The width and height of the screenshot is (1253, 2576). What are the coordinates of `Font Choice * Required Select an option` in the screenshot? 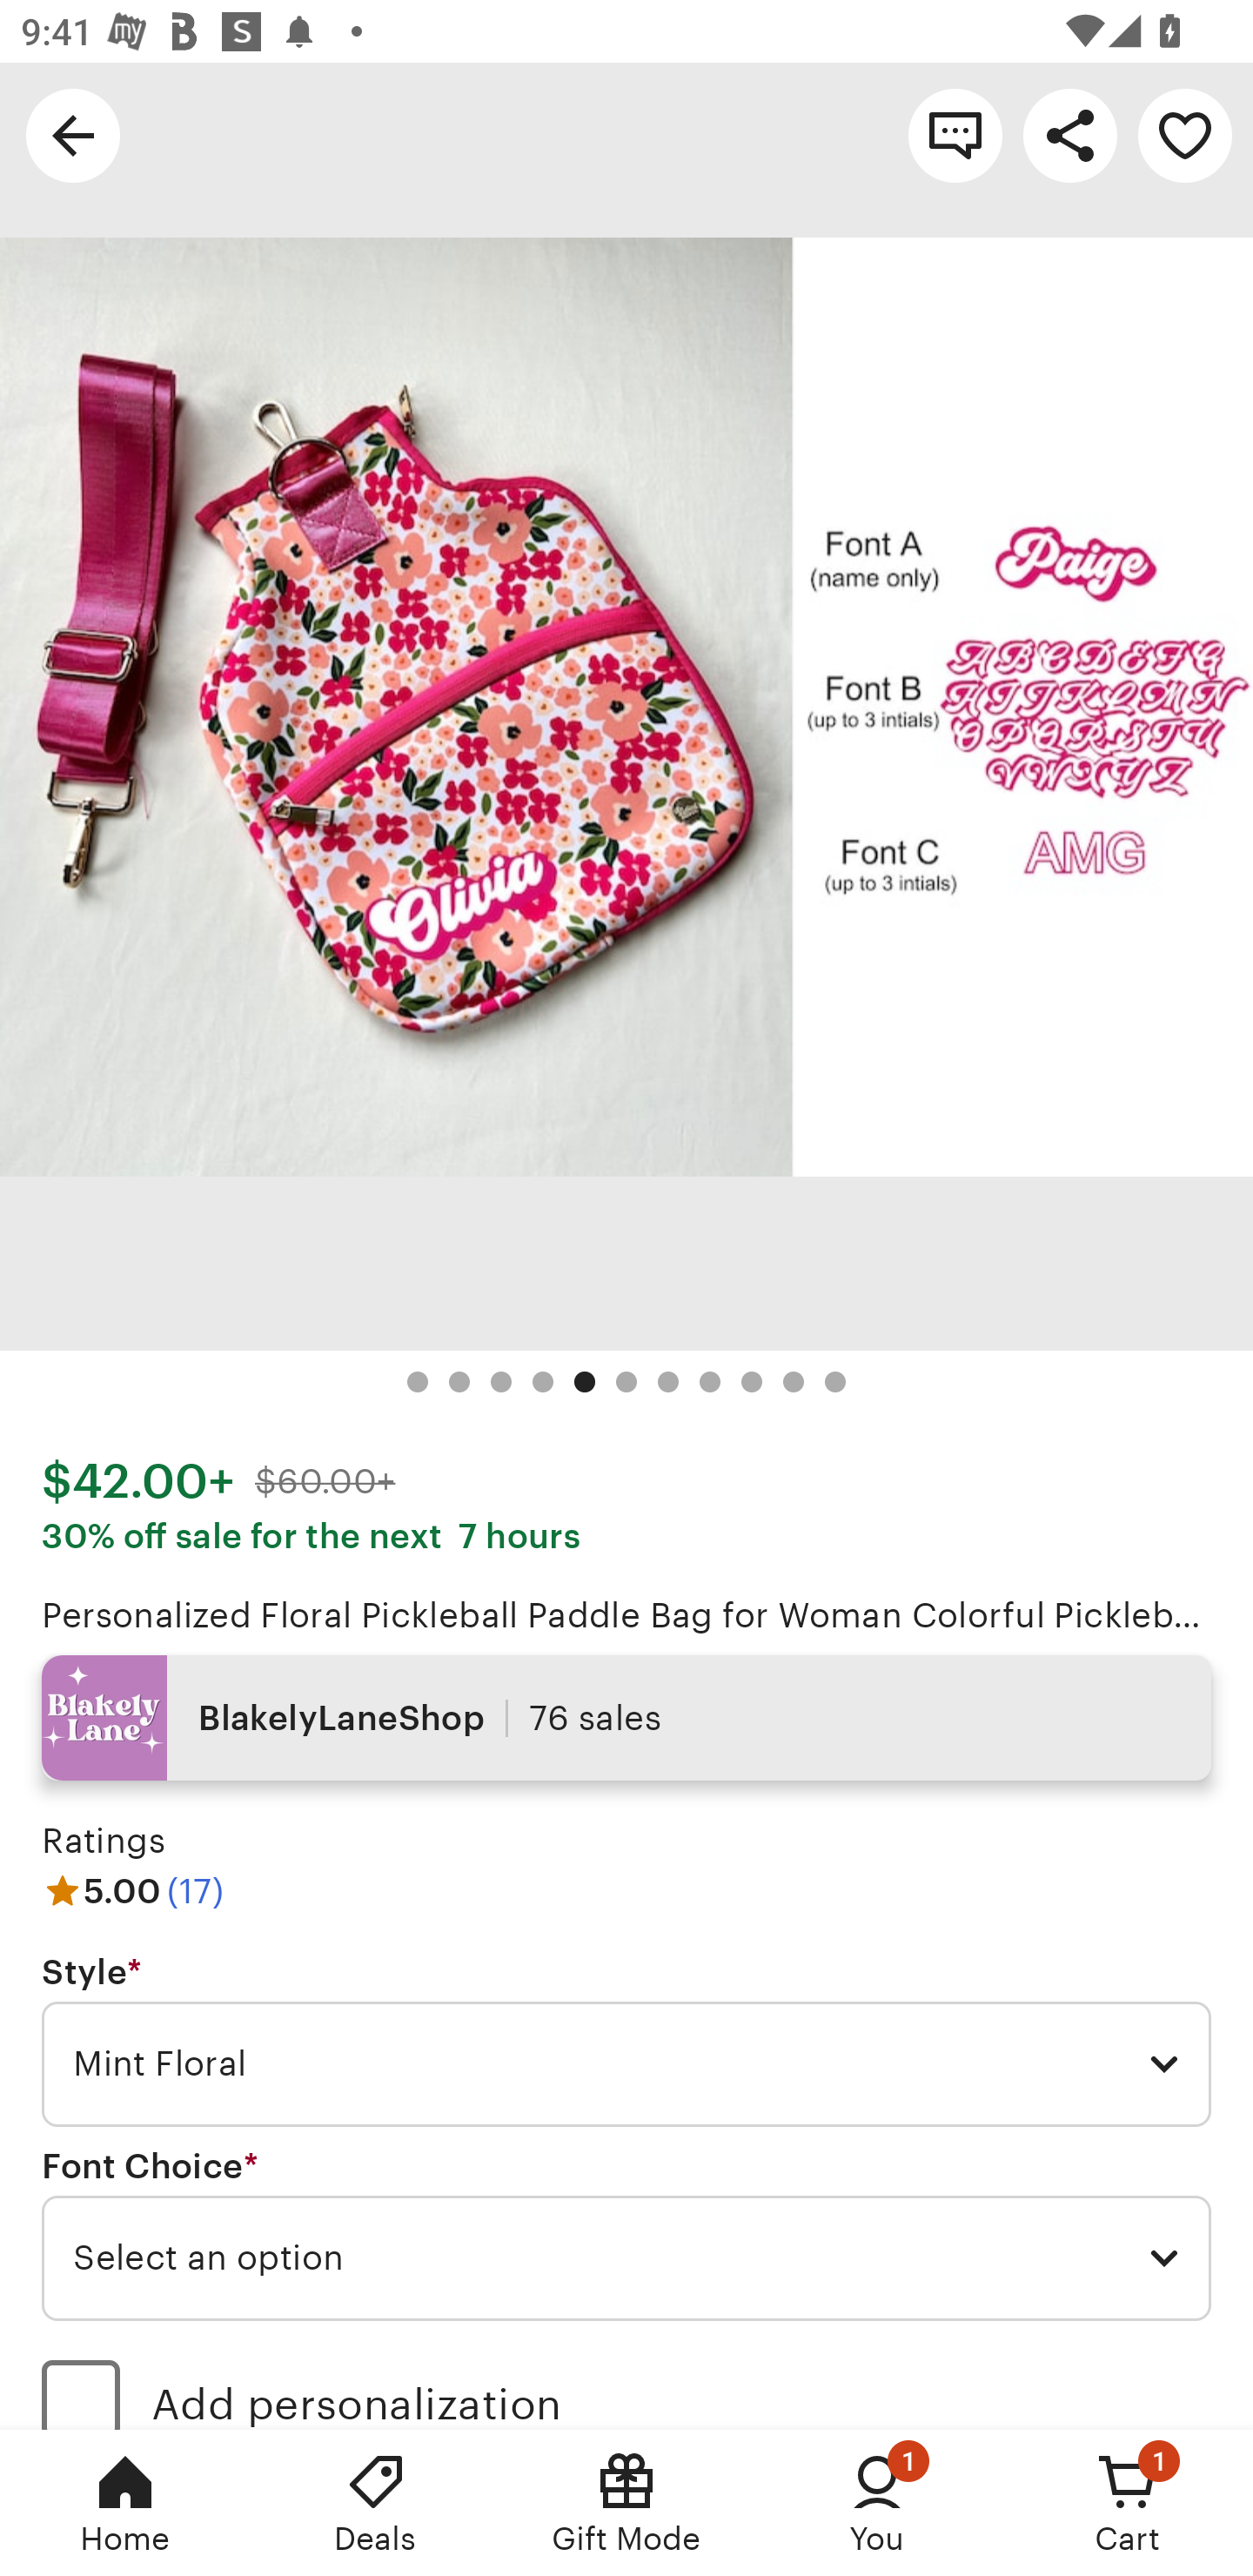 It's located at (626, 2234).